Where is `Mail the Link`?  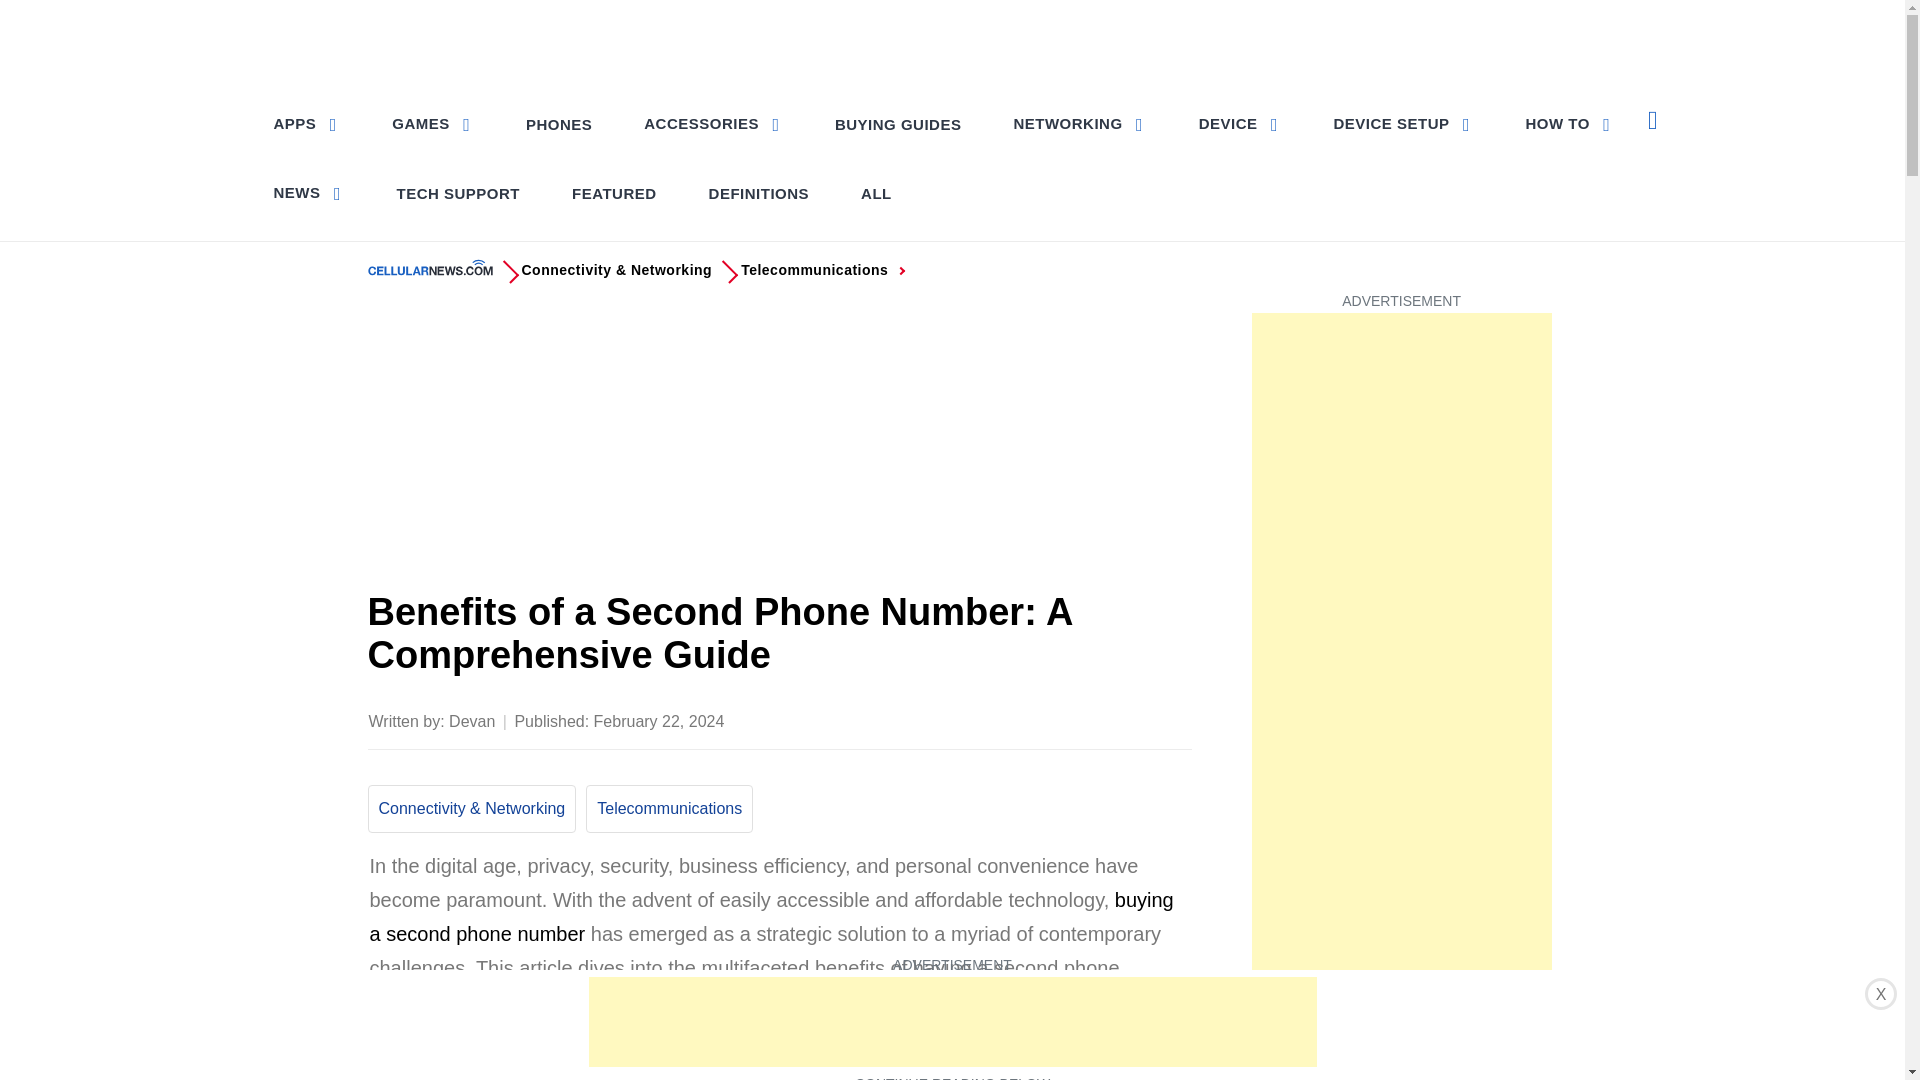
Mail the Link is located at coordinates (1174, 719).